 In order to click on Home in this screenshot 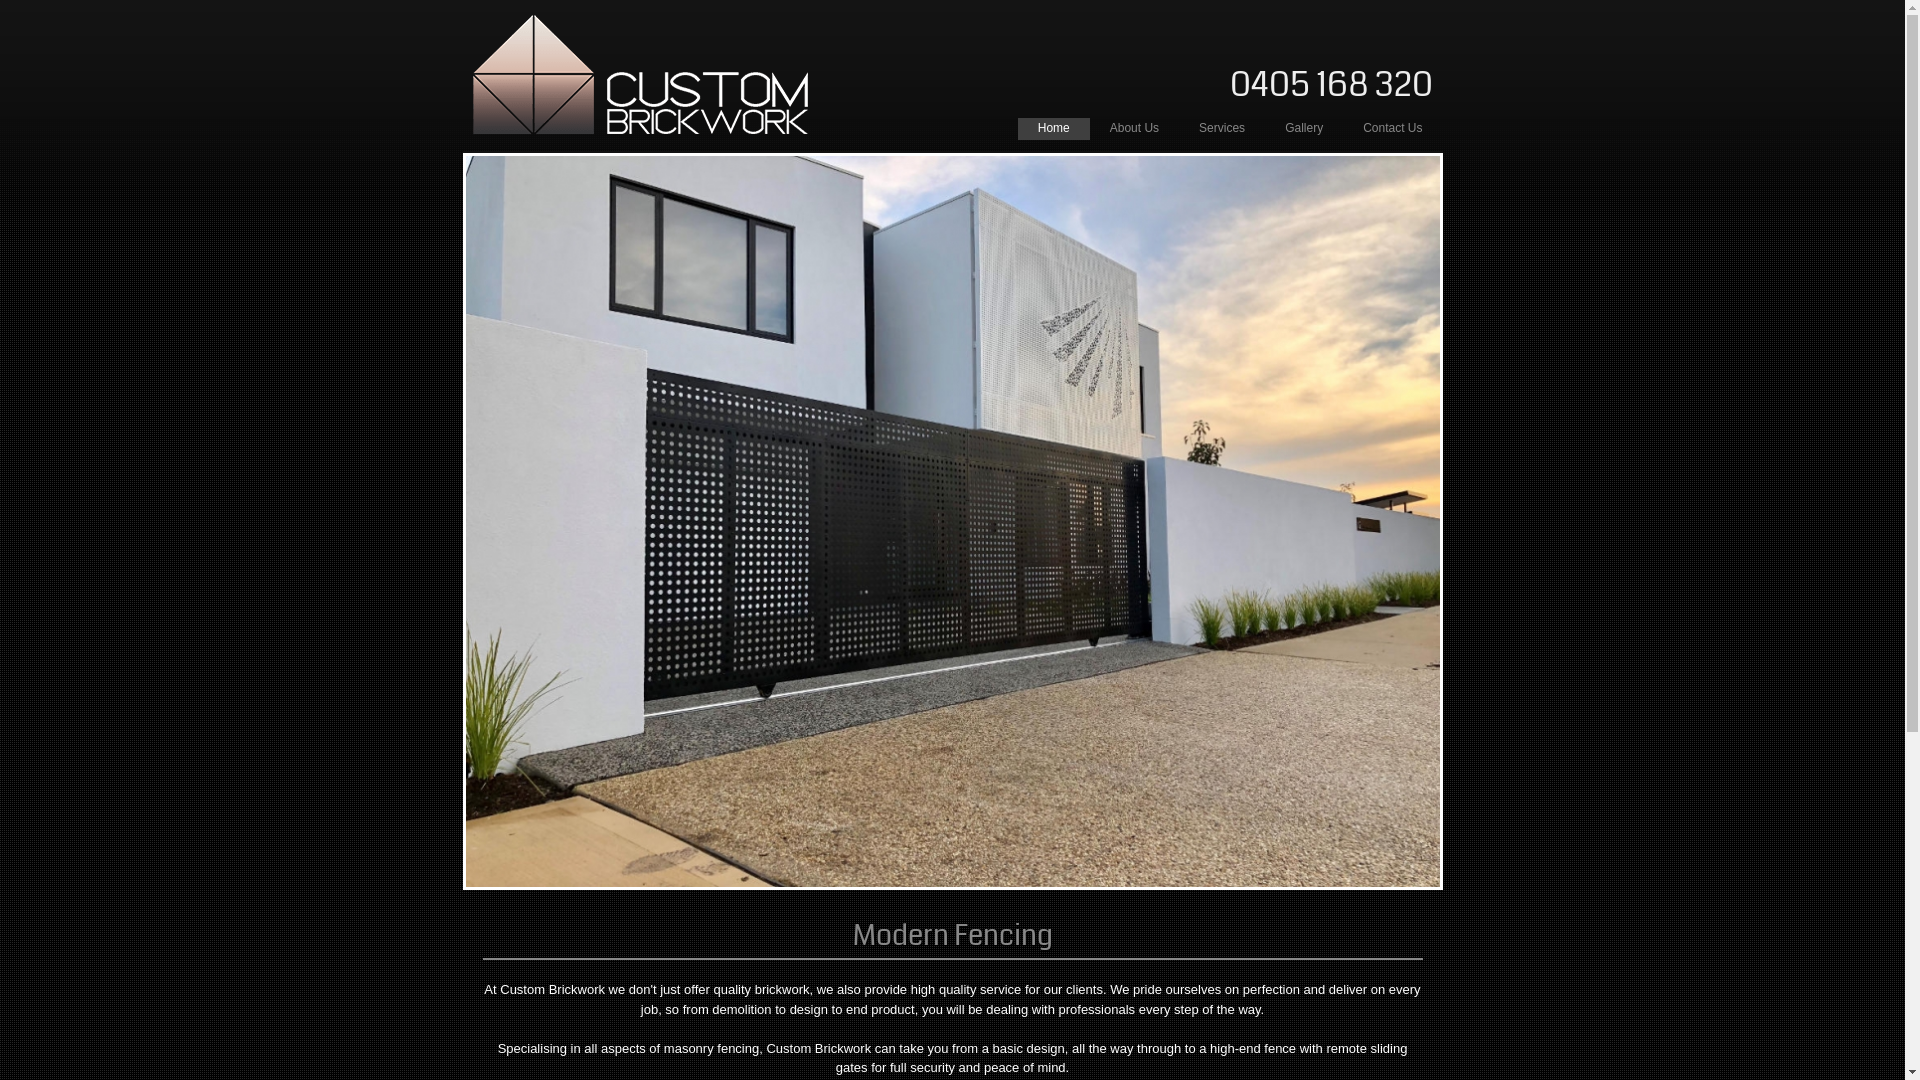, I will do `click(1054, 129)`.